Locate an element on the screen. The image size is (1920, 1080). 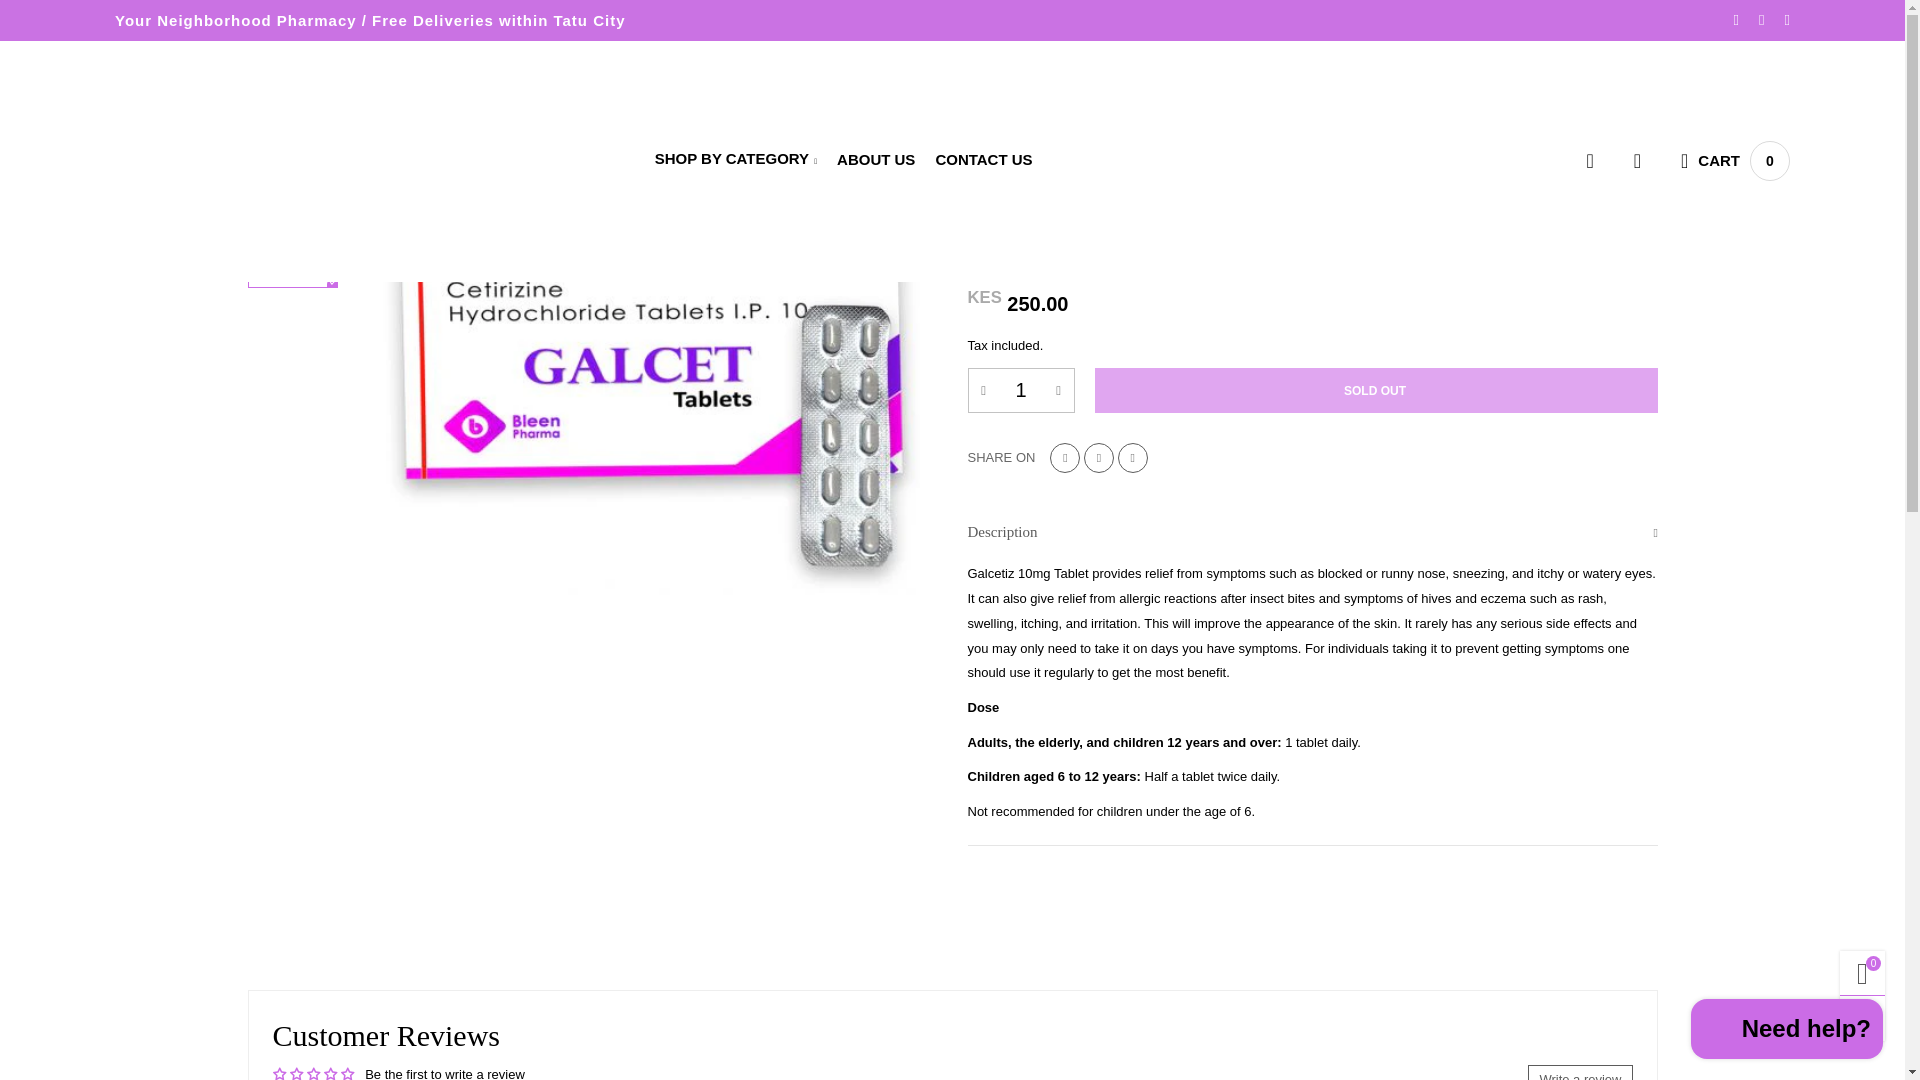
Optum Health Pharmacy is located at coordinates (244, 170).